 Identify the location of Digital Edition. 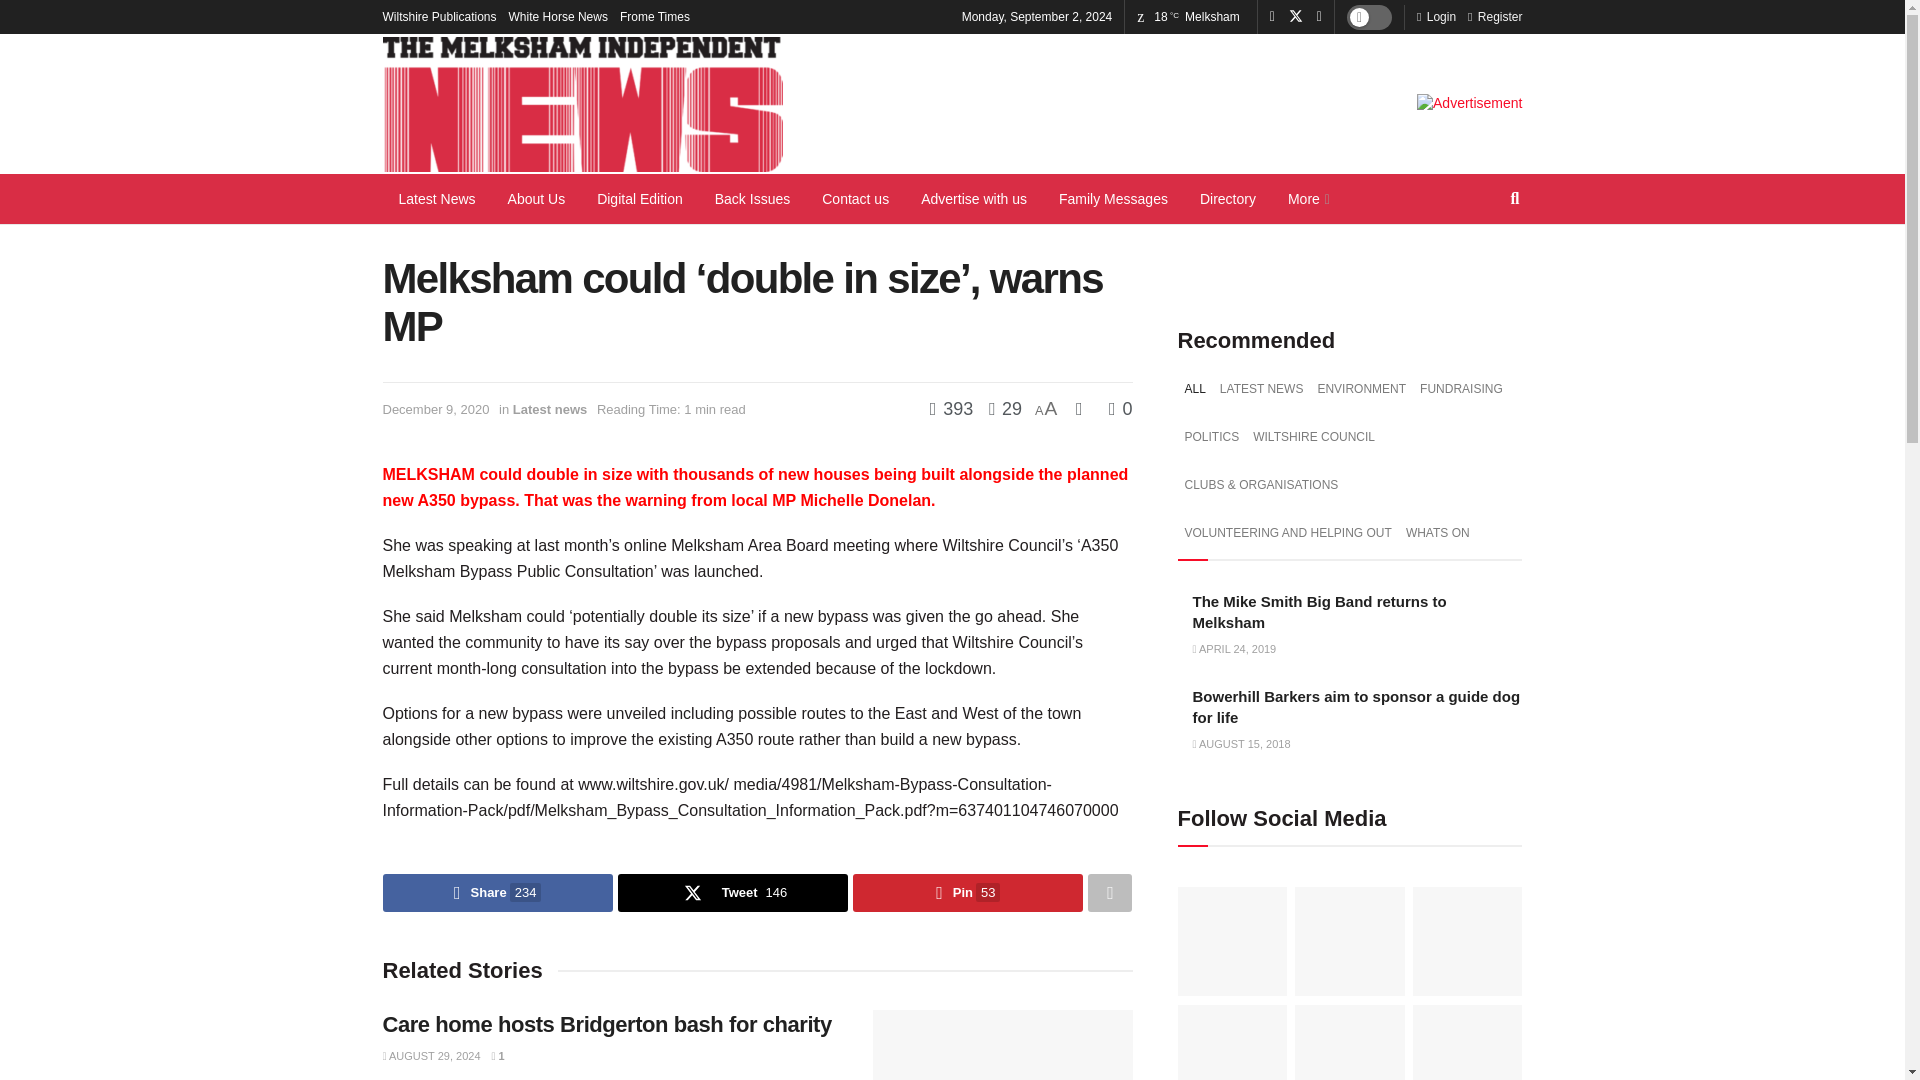
(640, 198).